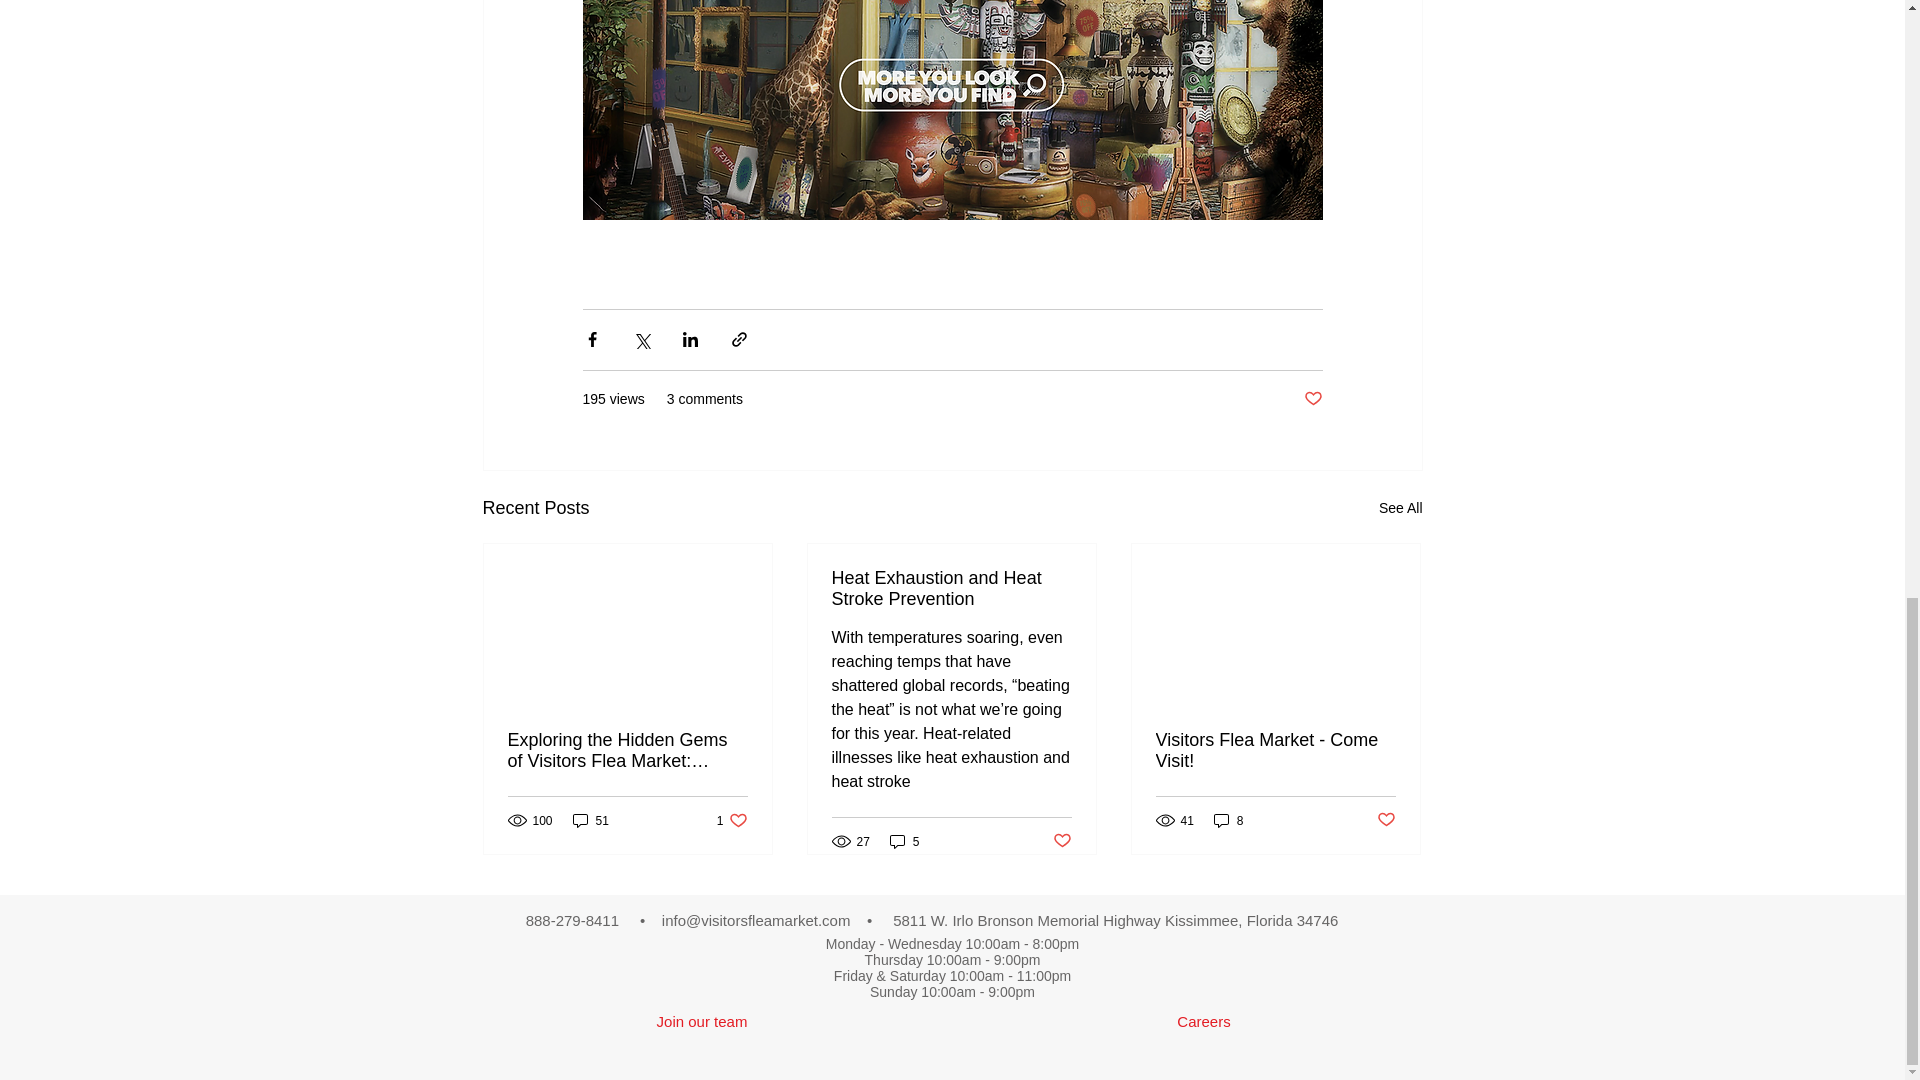  What do you see at coordinates (1386, 820) in the screenshot?
I see `8` at bounding box center [1386, 820].